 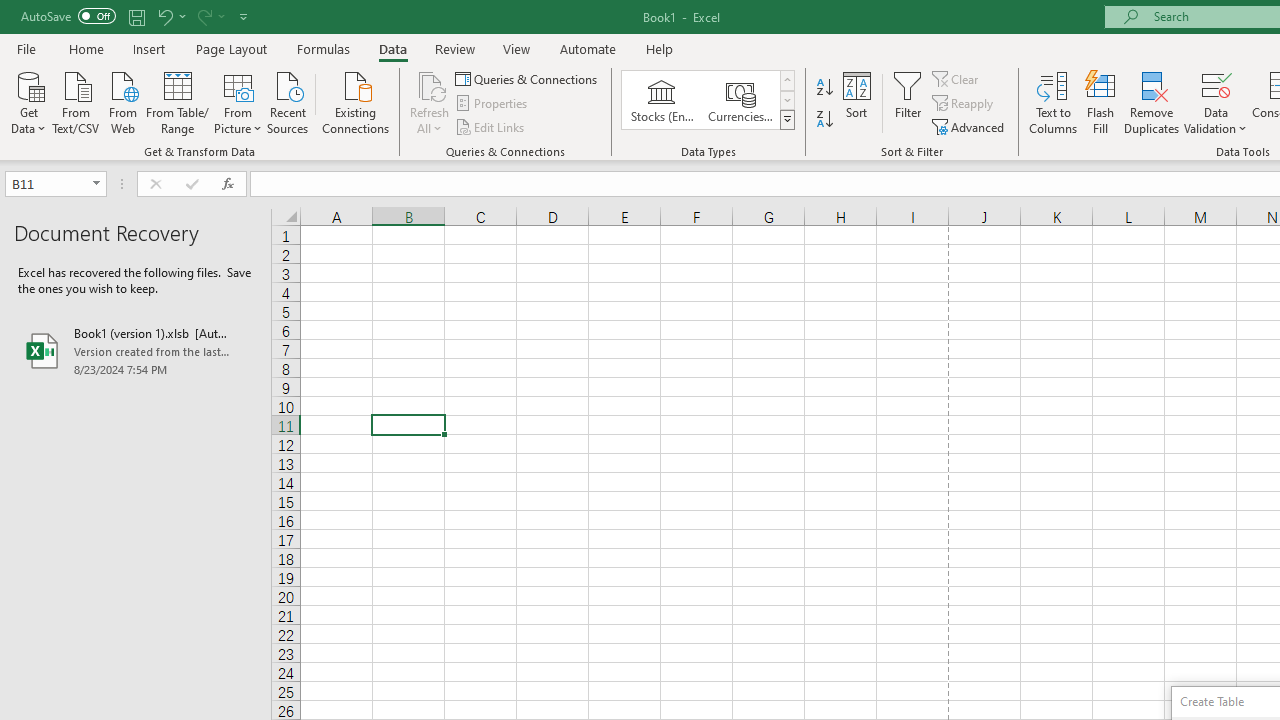 What do you see at coordinates (288, 101) in the screenshot?
I see `Recent Sources` at bounding box center [288, 101].